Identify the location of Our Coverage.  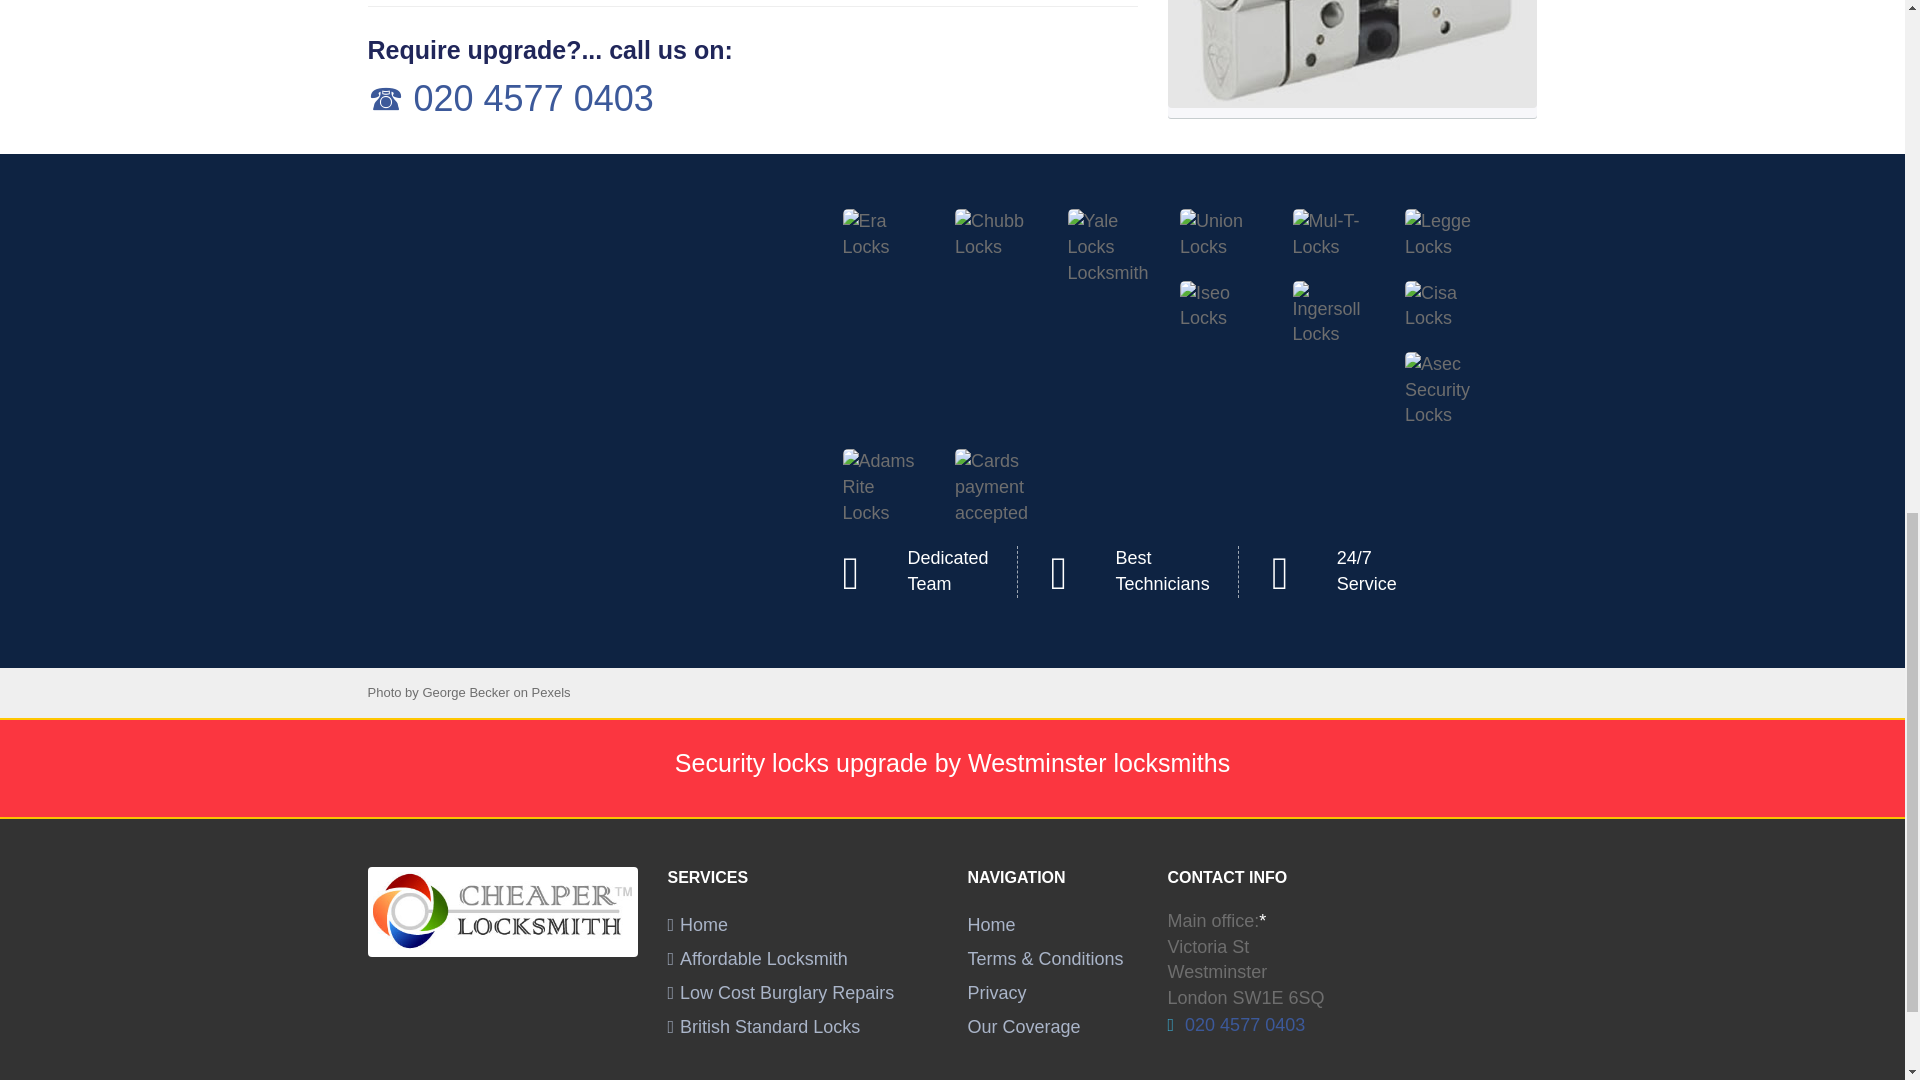
(1024, 1026).